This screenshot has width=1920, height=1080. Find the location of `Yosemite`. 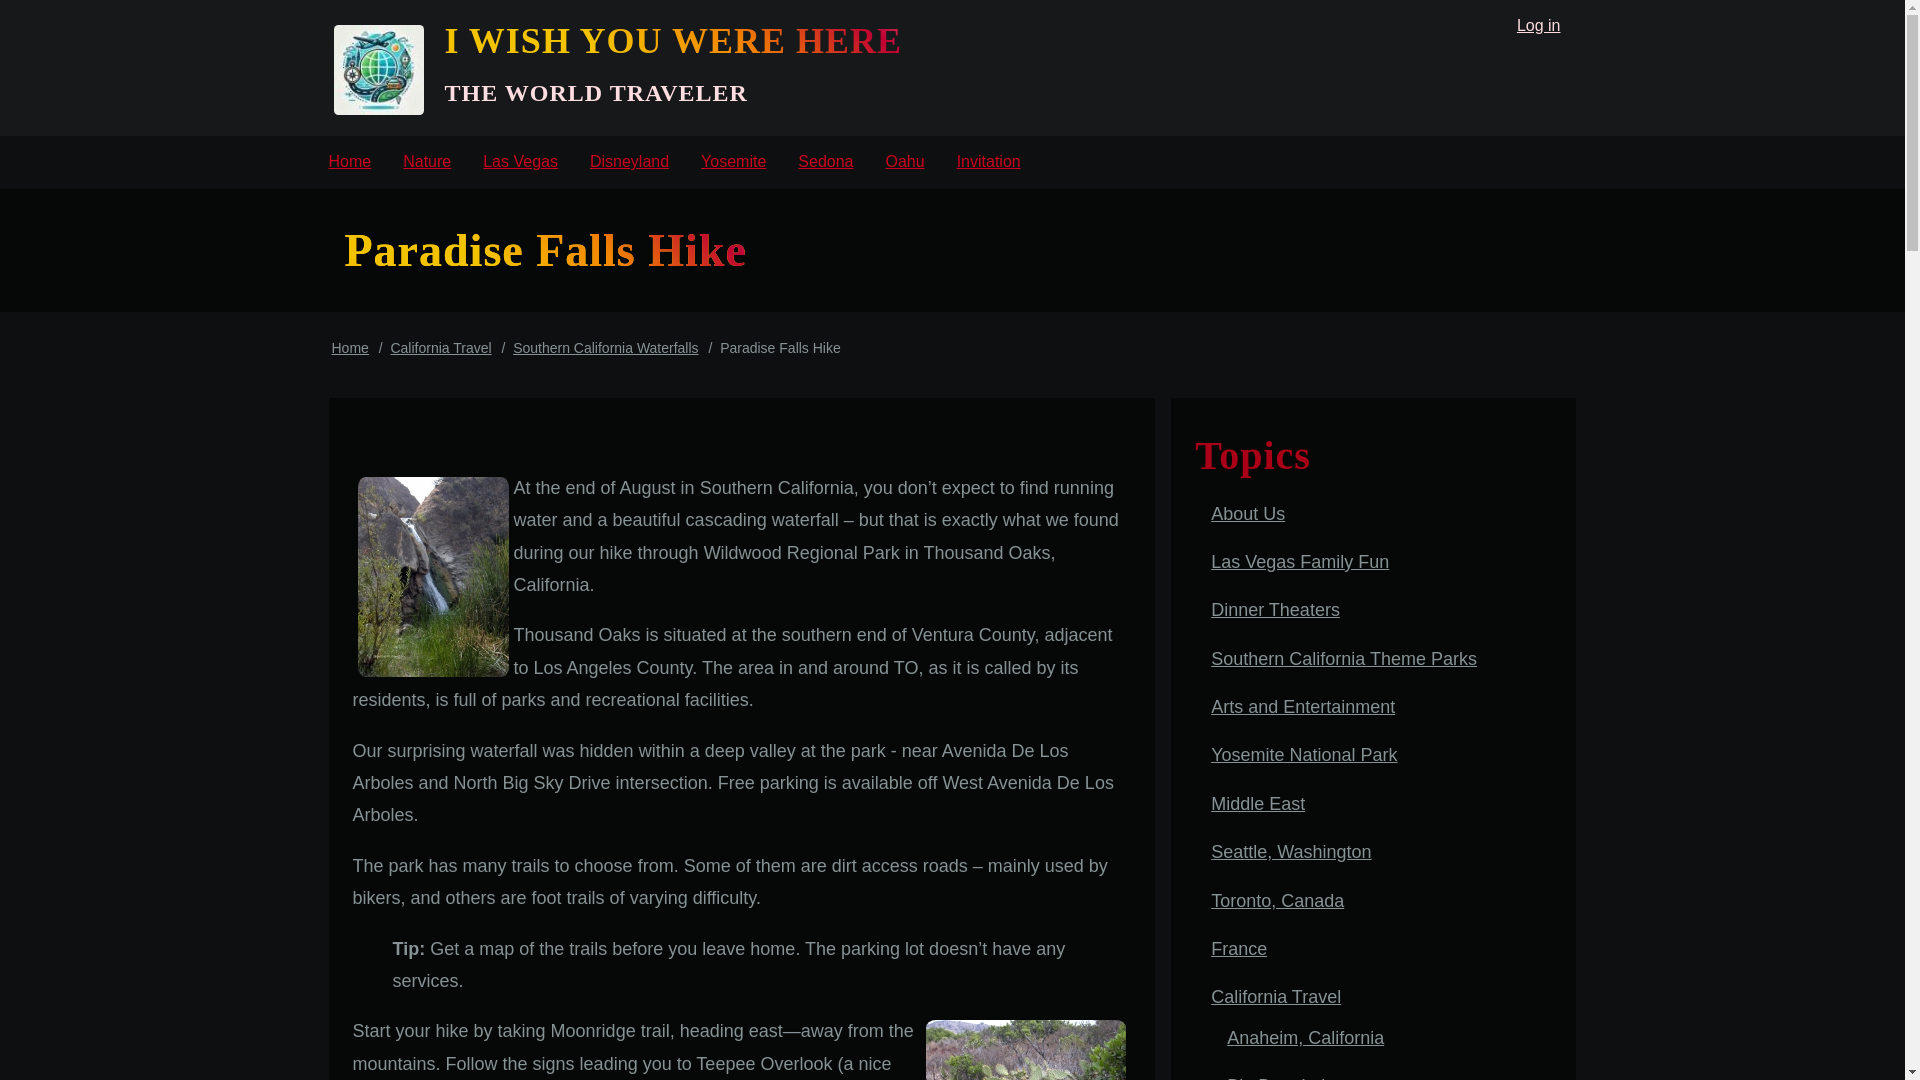

Yosemite is located at coordinates (733, 162).